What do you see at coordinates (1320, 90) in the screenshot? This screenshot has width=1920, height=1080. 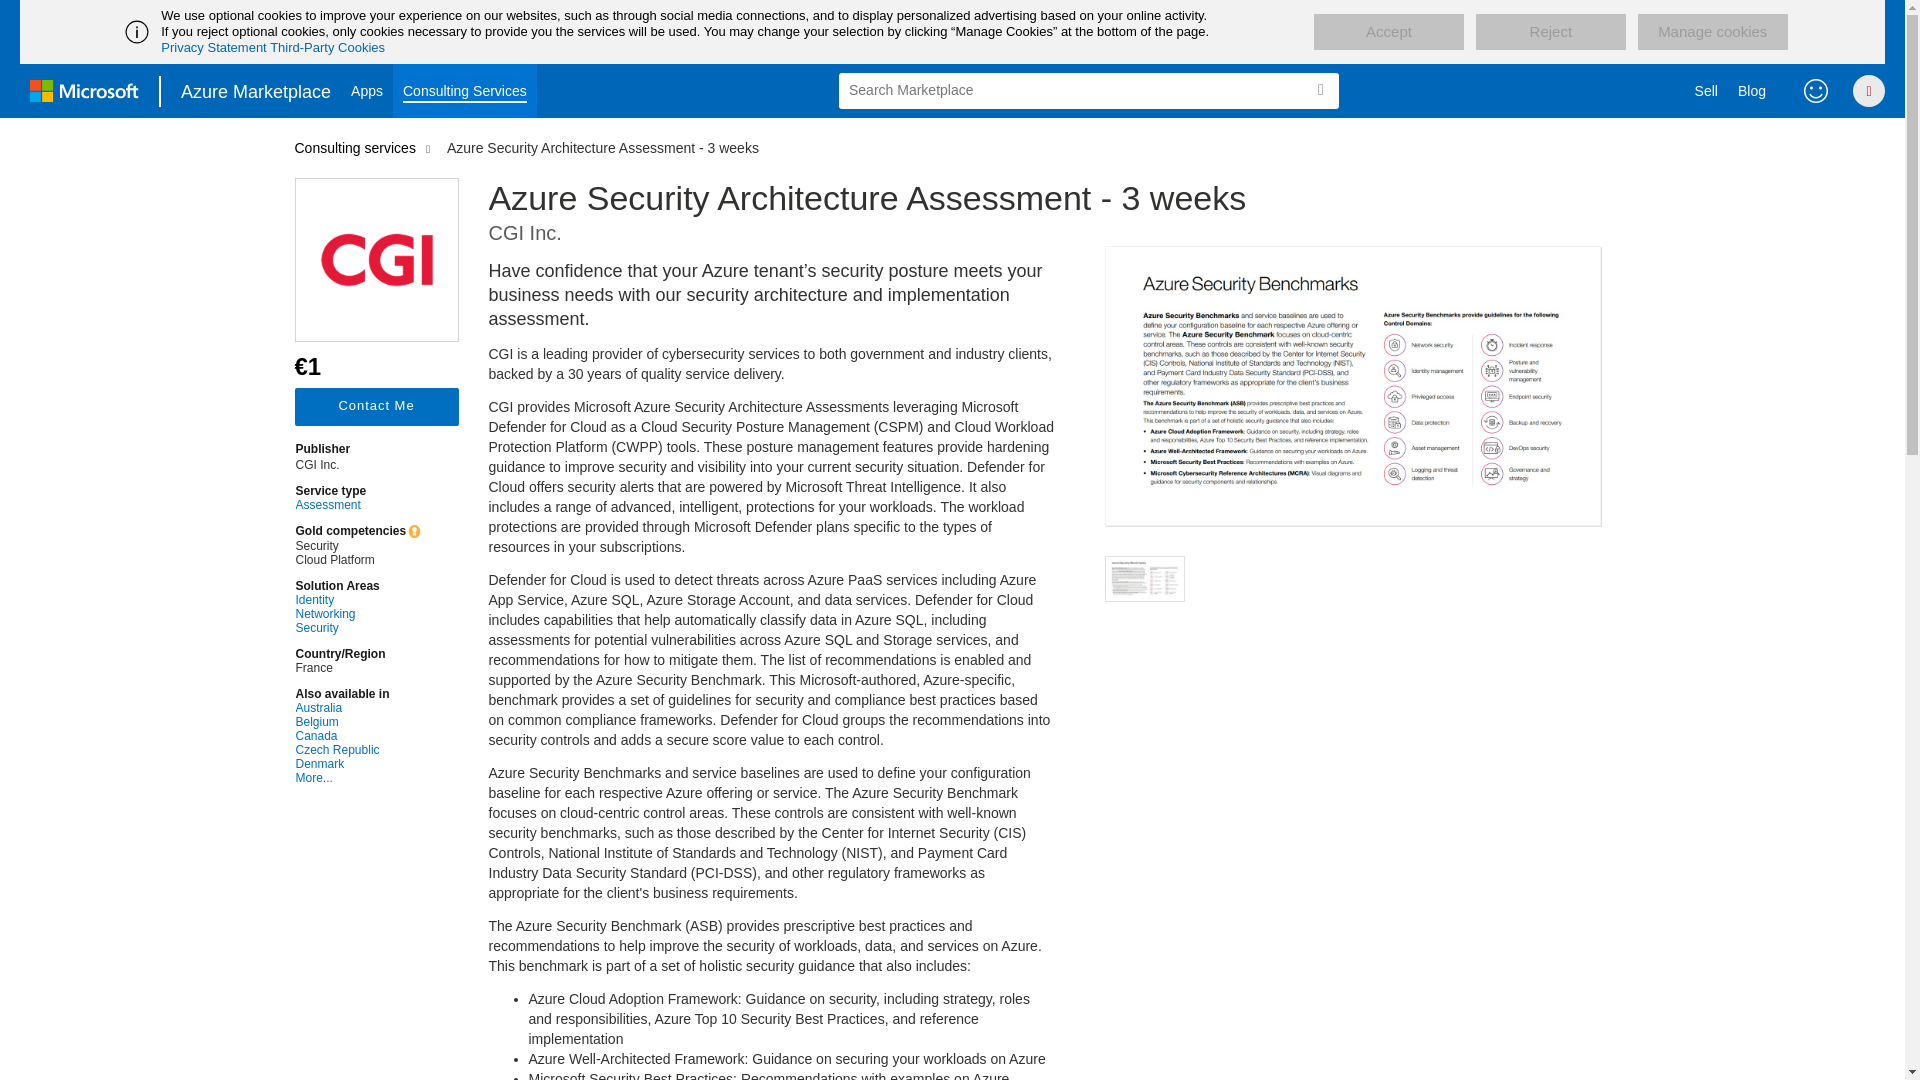 I see `Search` at bounding box center [1320, 90].